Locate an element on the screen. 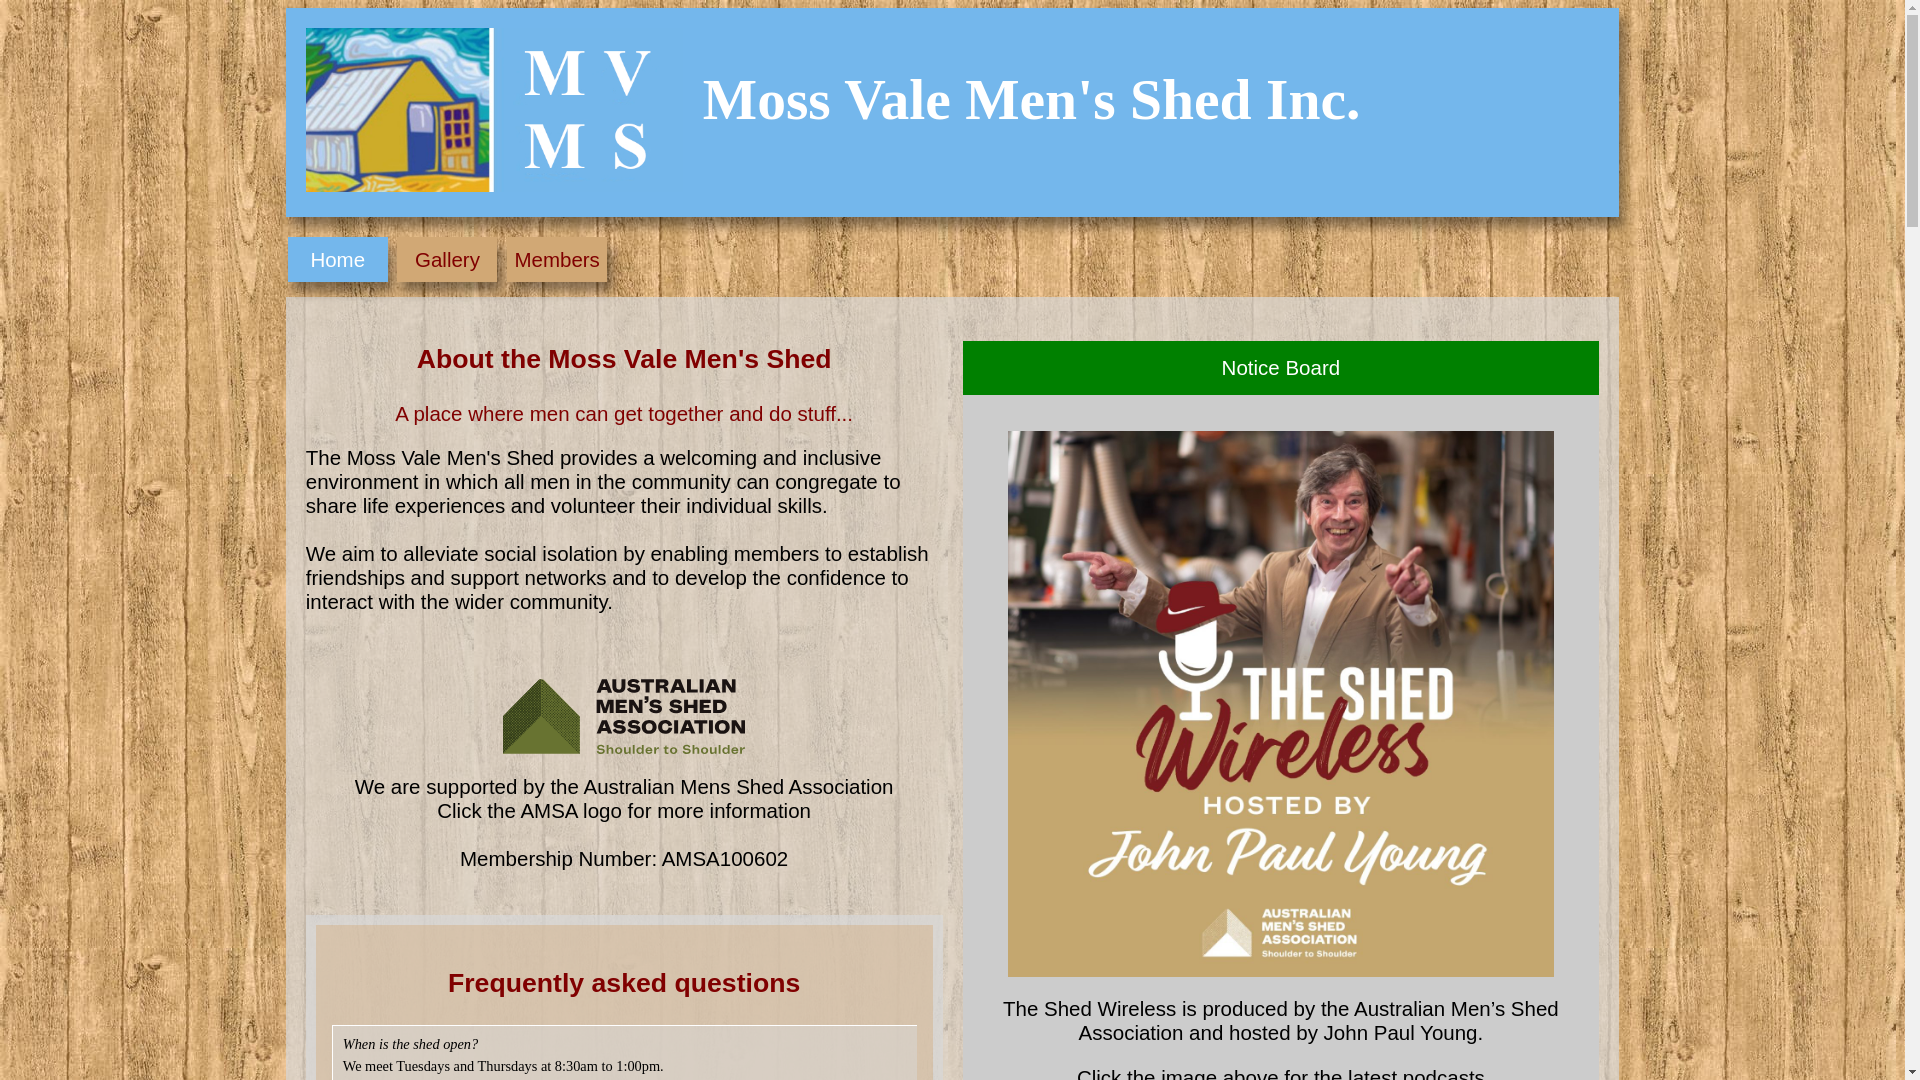 The height and width of the screenshot is (1080, 1920). Home is located at coordinates (338, 260).